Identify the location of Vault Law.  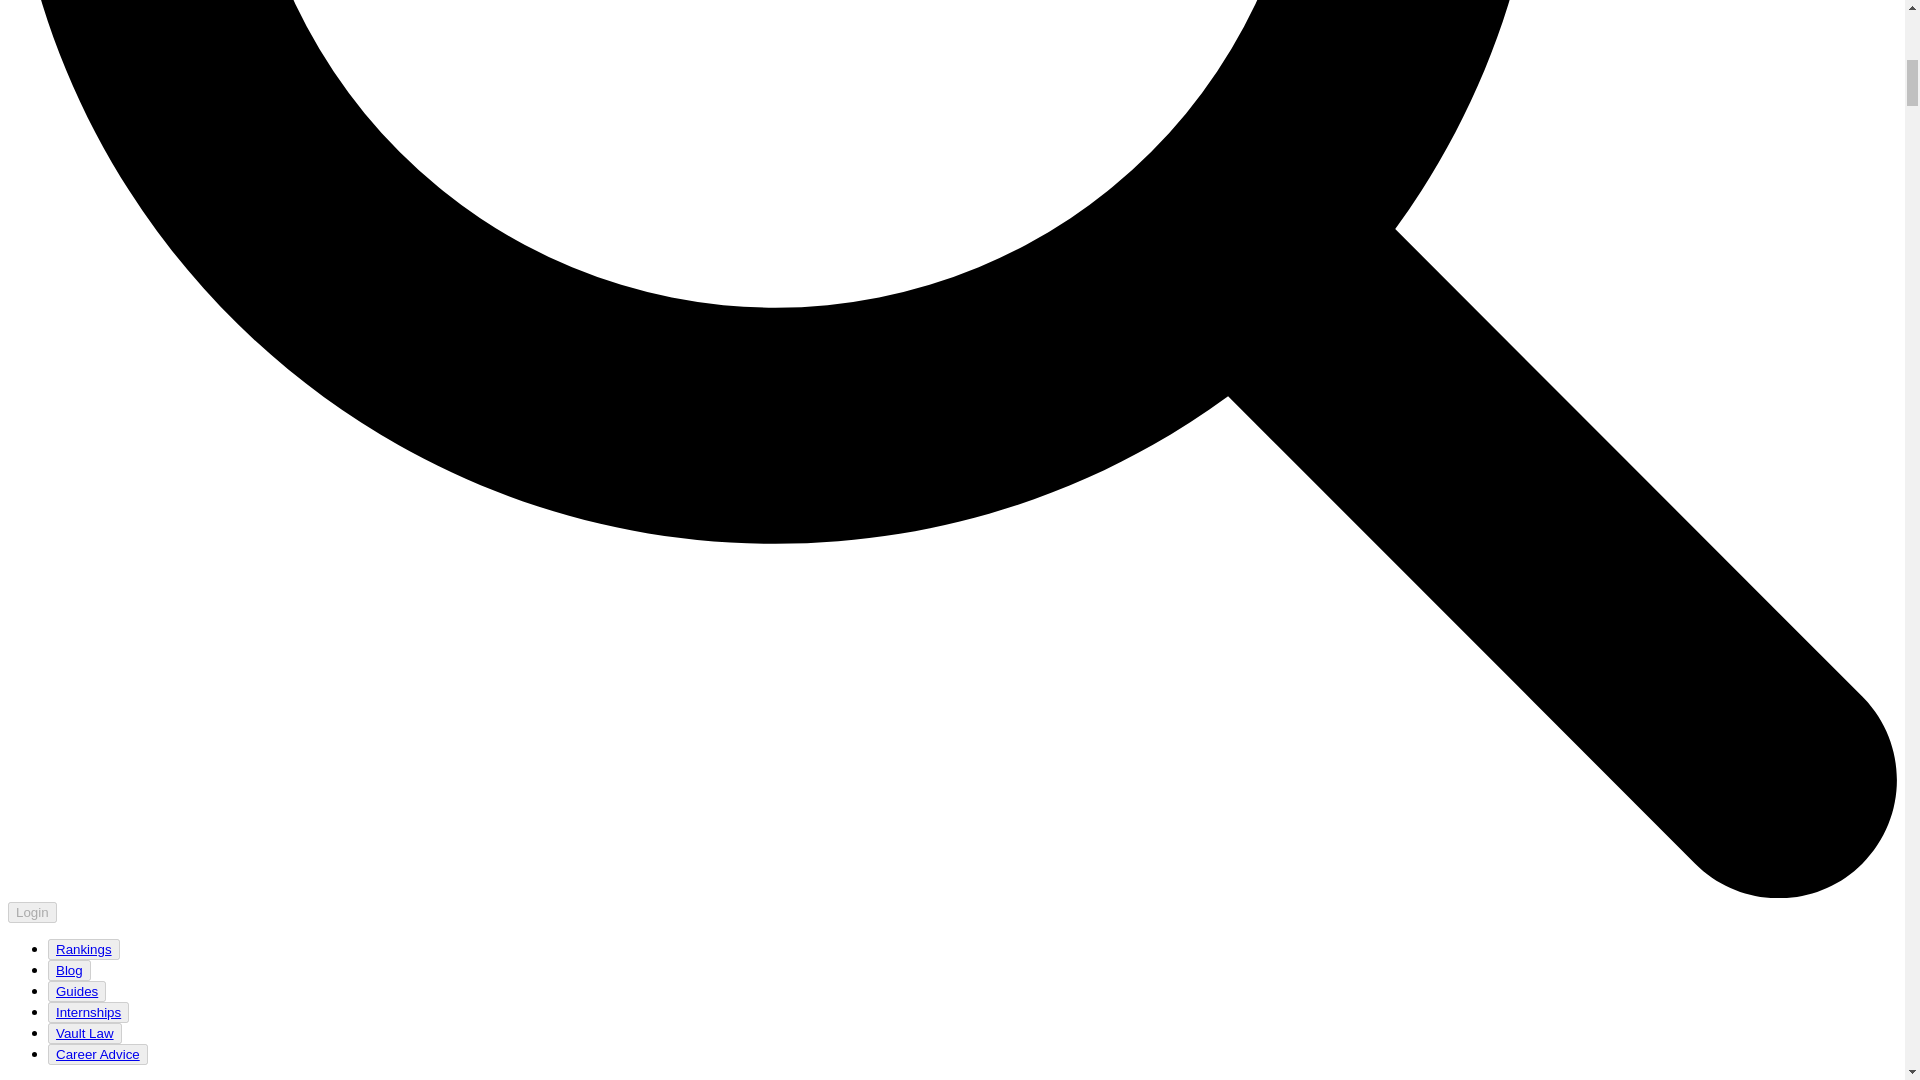
(84, 1034).